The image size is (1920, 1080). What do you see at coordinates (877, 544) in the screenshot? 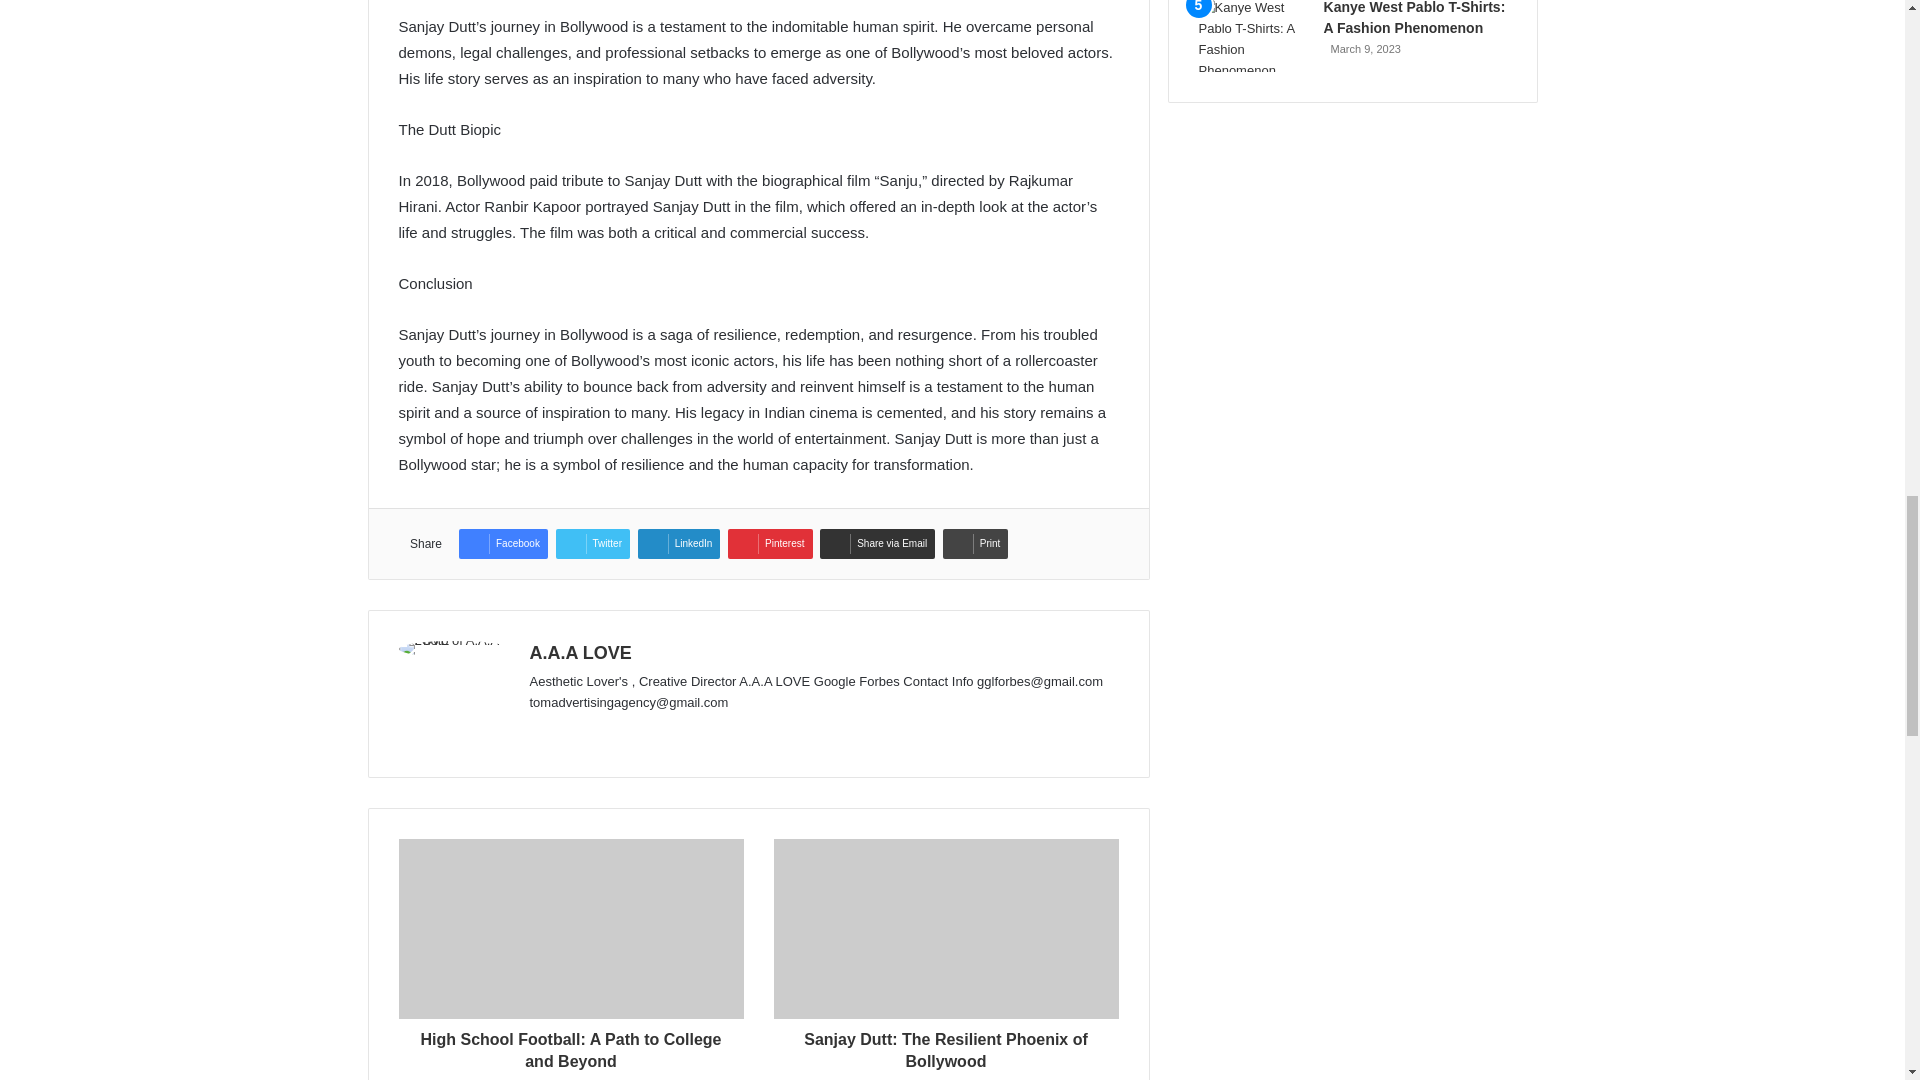
I see `Share via Email` at bounding box center [877, 544].